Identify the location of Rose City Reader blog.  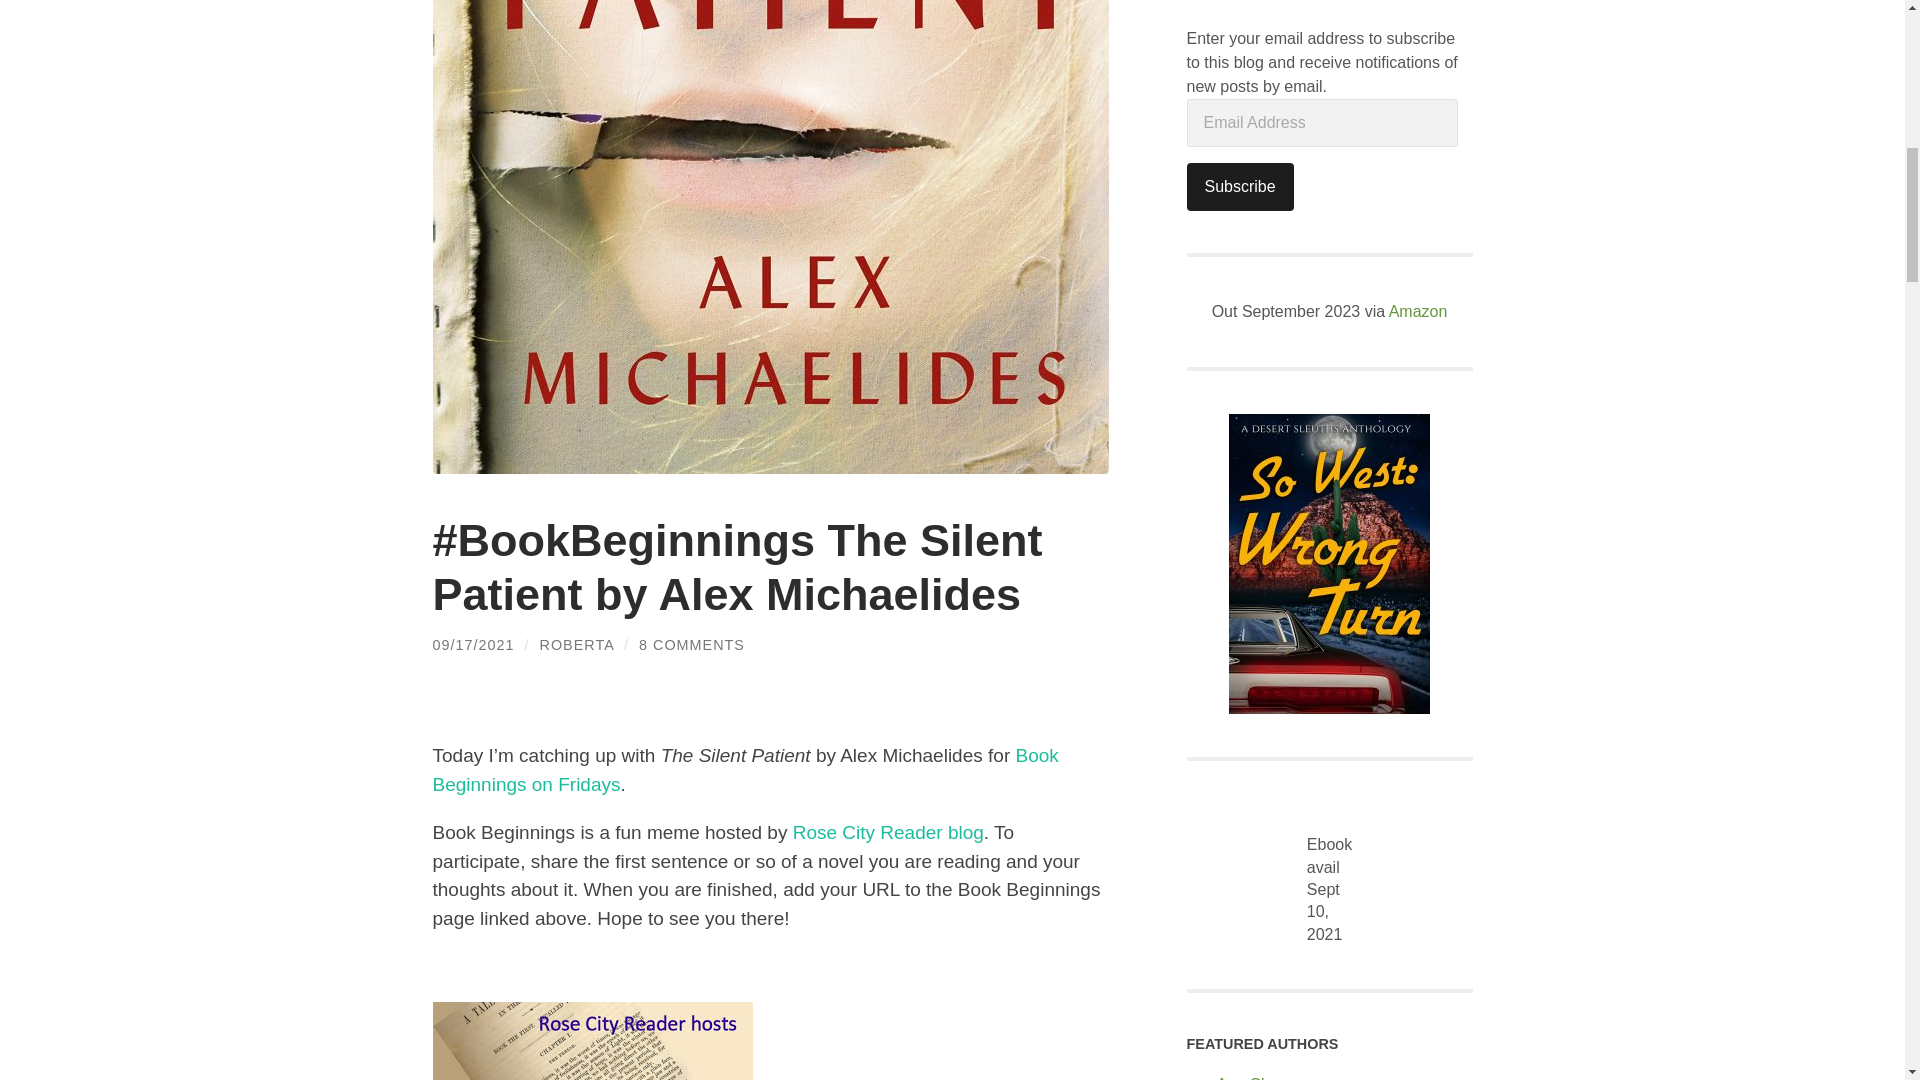
(888, 832).